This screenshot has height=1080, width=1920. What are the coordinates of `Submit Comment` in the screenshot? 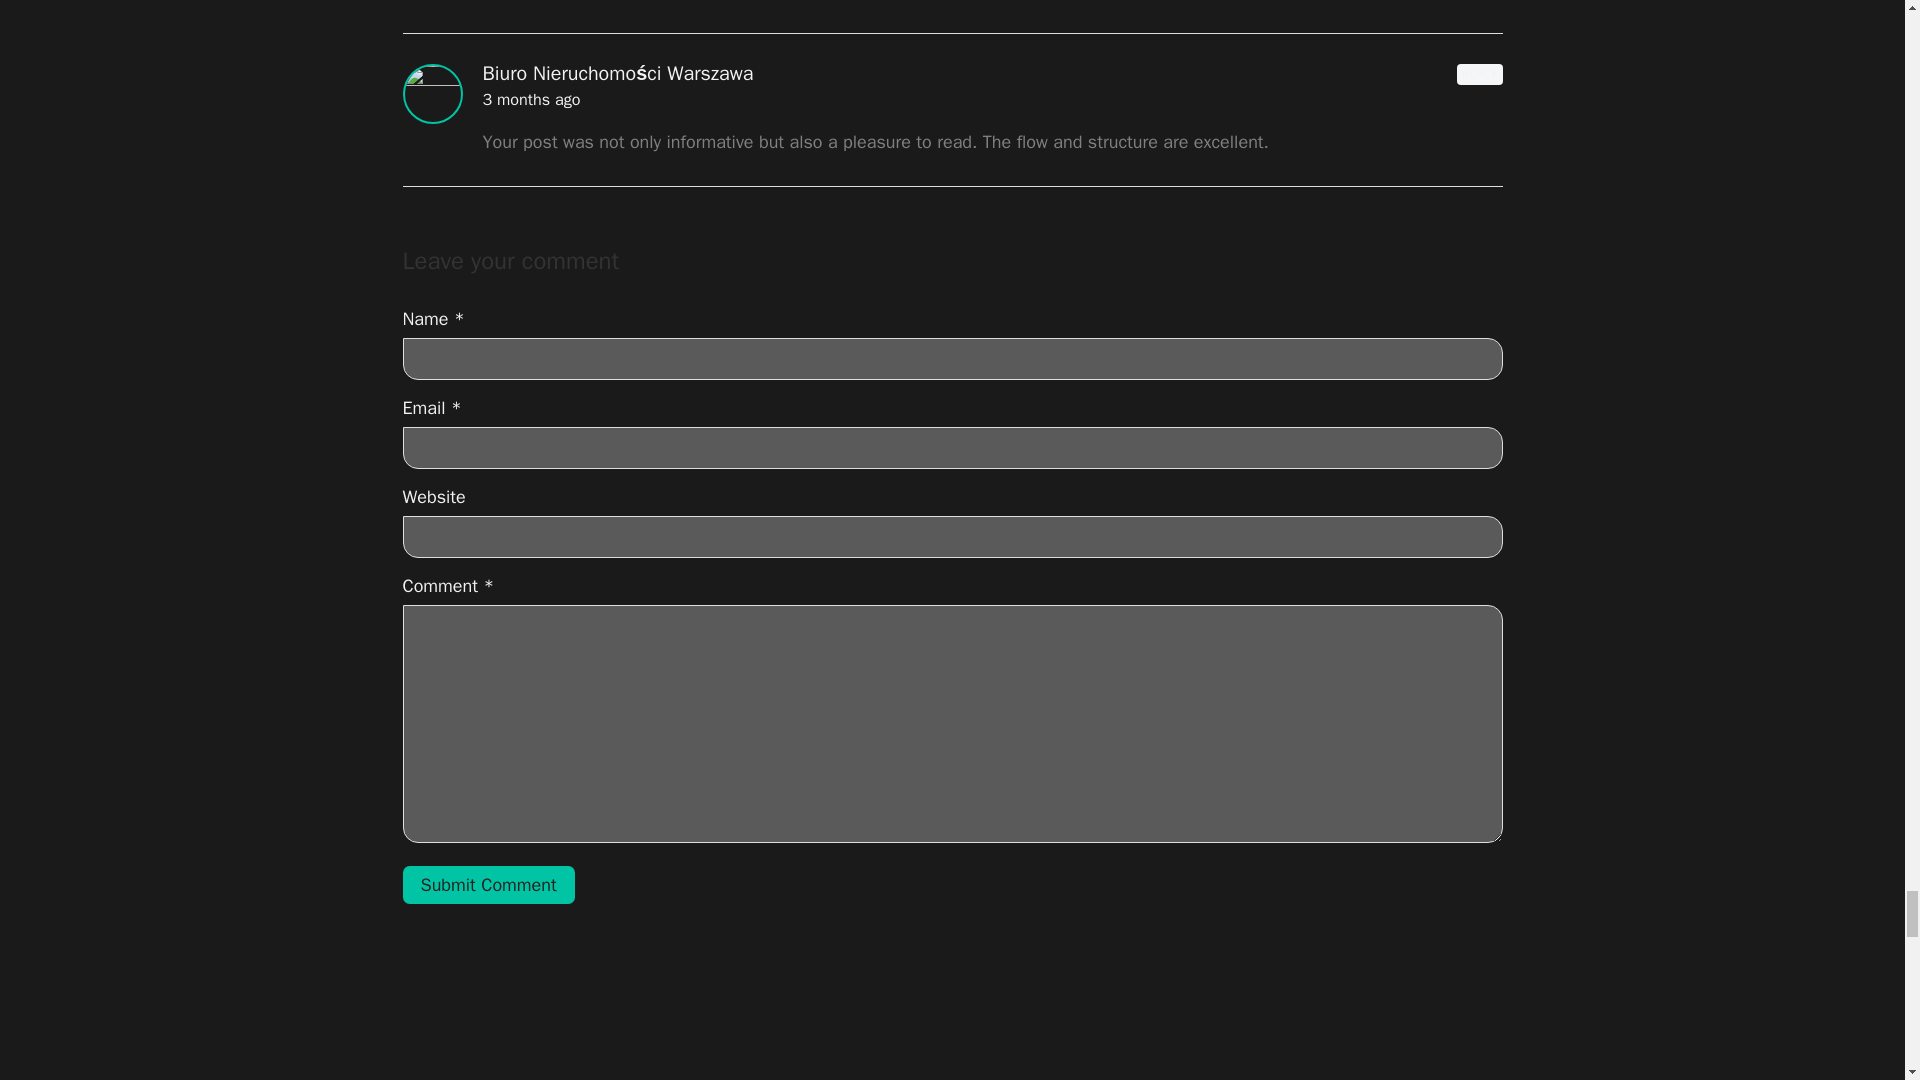 It's located at (488, 886).